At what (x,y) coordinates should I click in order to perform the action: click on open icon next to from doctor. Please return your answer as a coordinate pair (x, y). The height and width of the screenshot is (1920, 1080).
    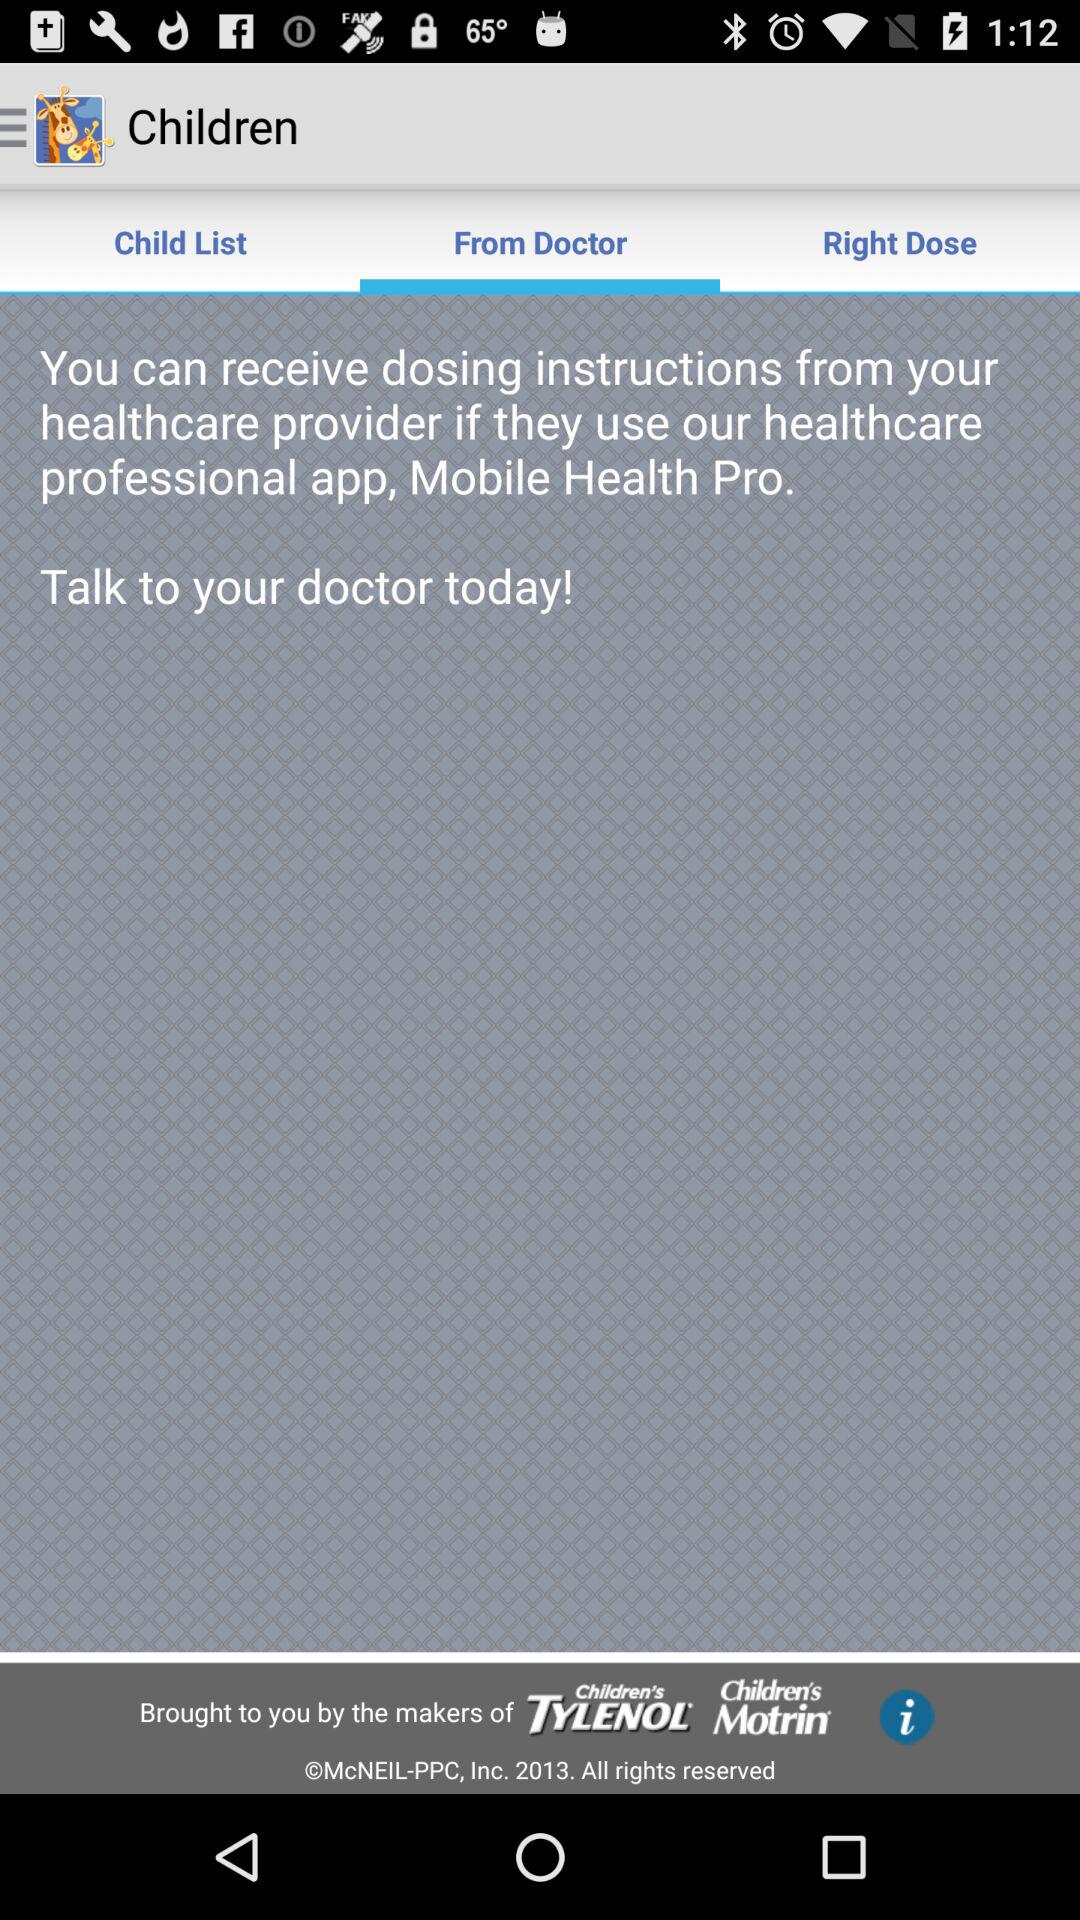
    Looking at the image, I should click on (180, 242).